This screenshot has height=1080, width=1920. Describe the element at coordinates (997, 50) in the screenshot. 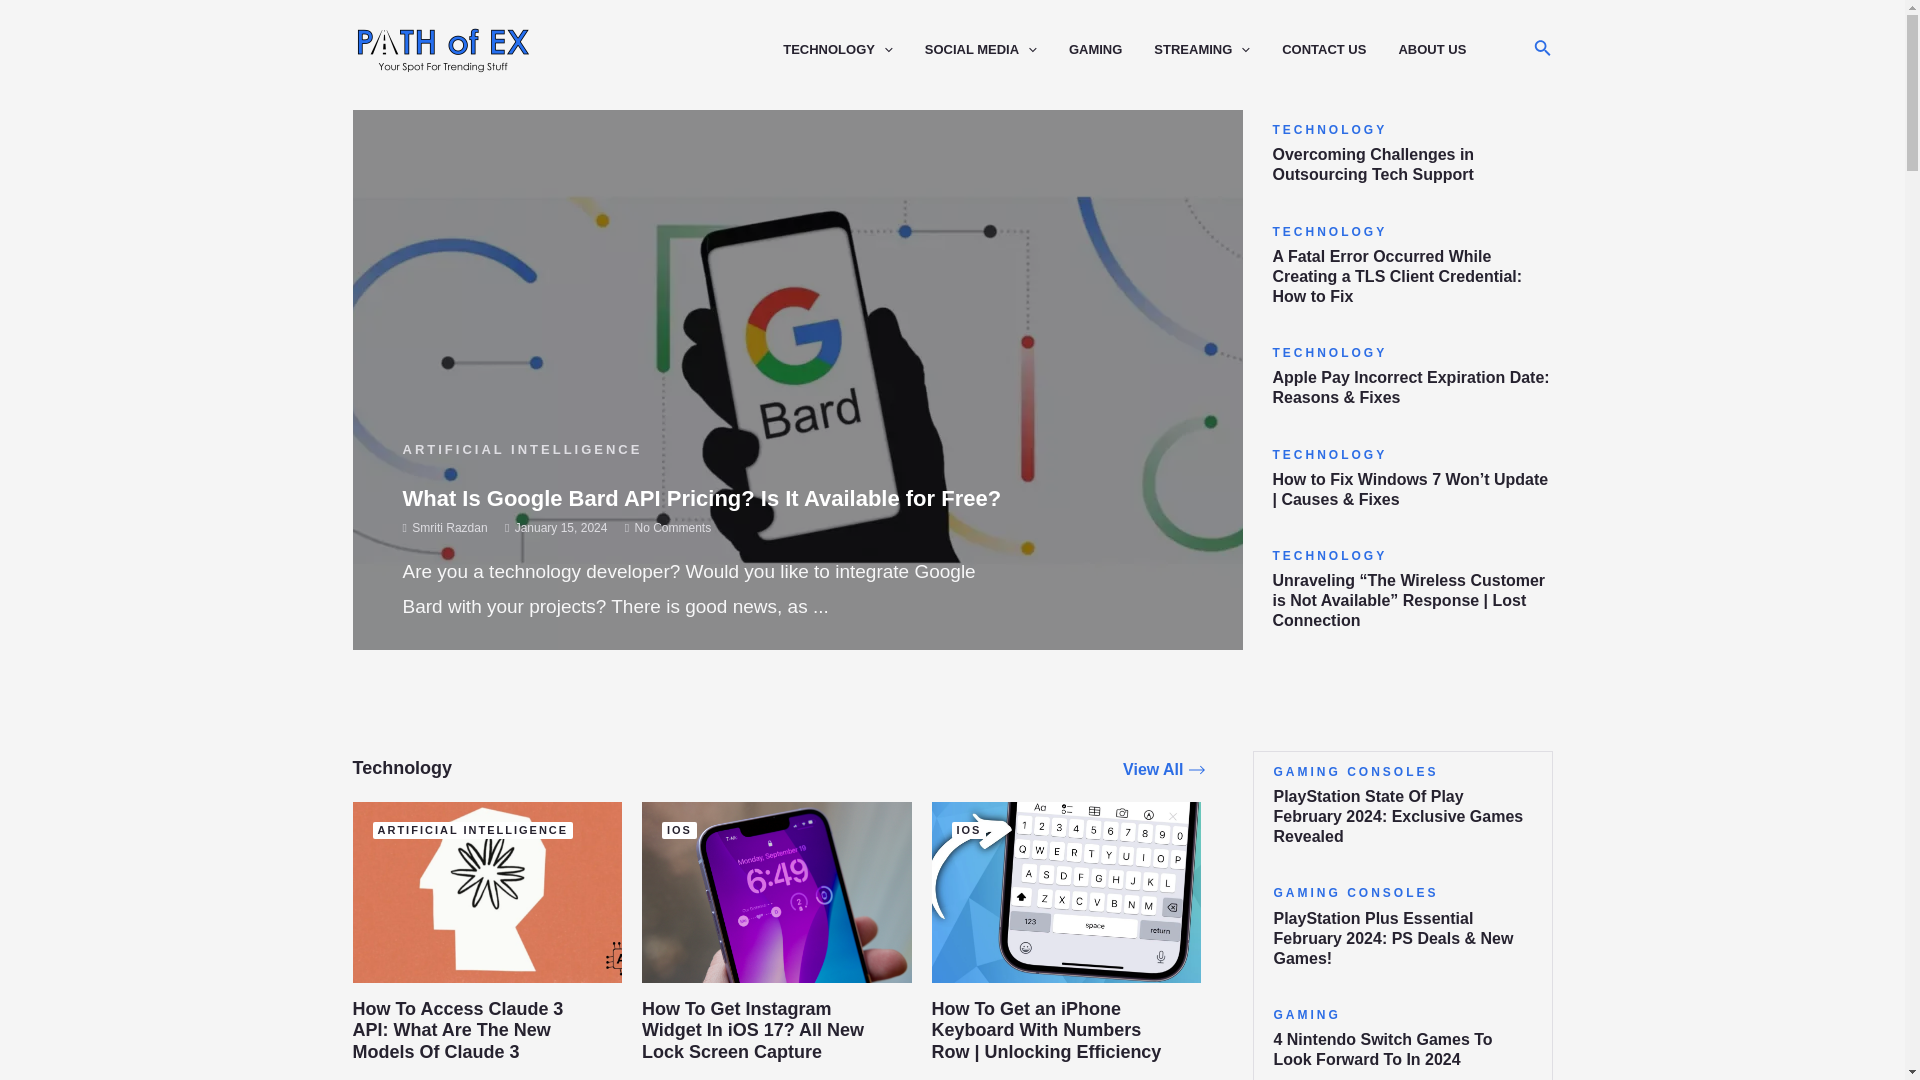

I see `SOCIAL MEDIA` at that location.